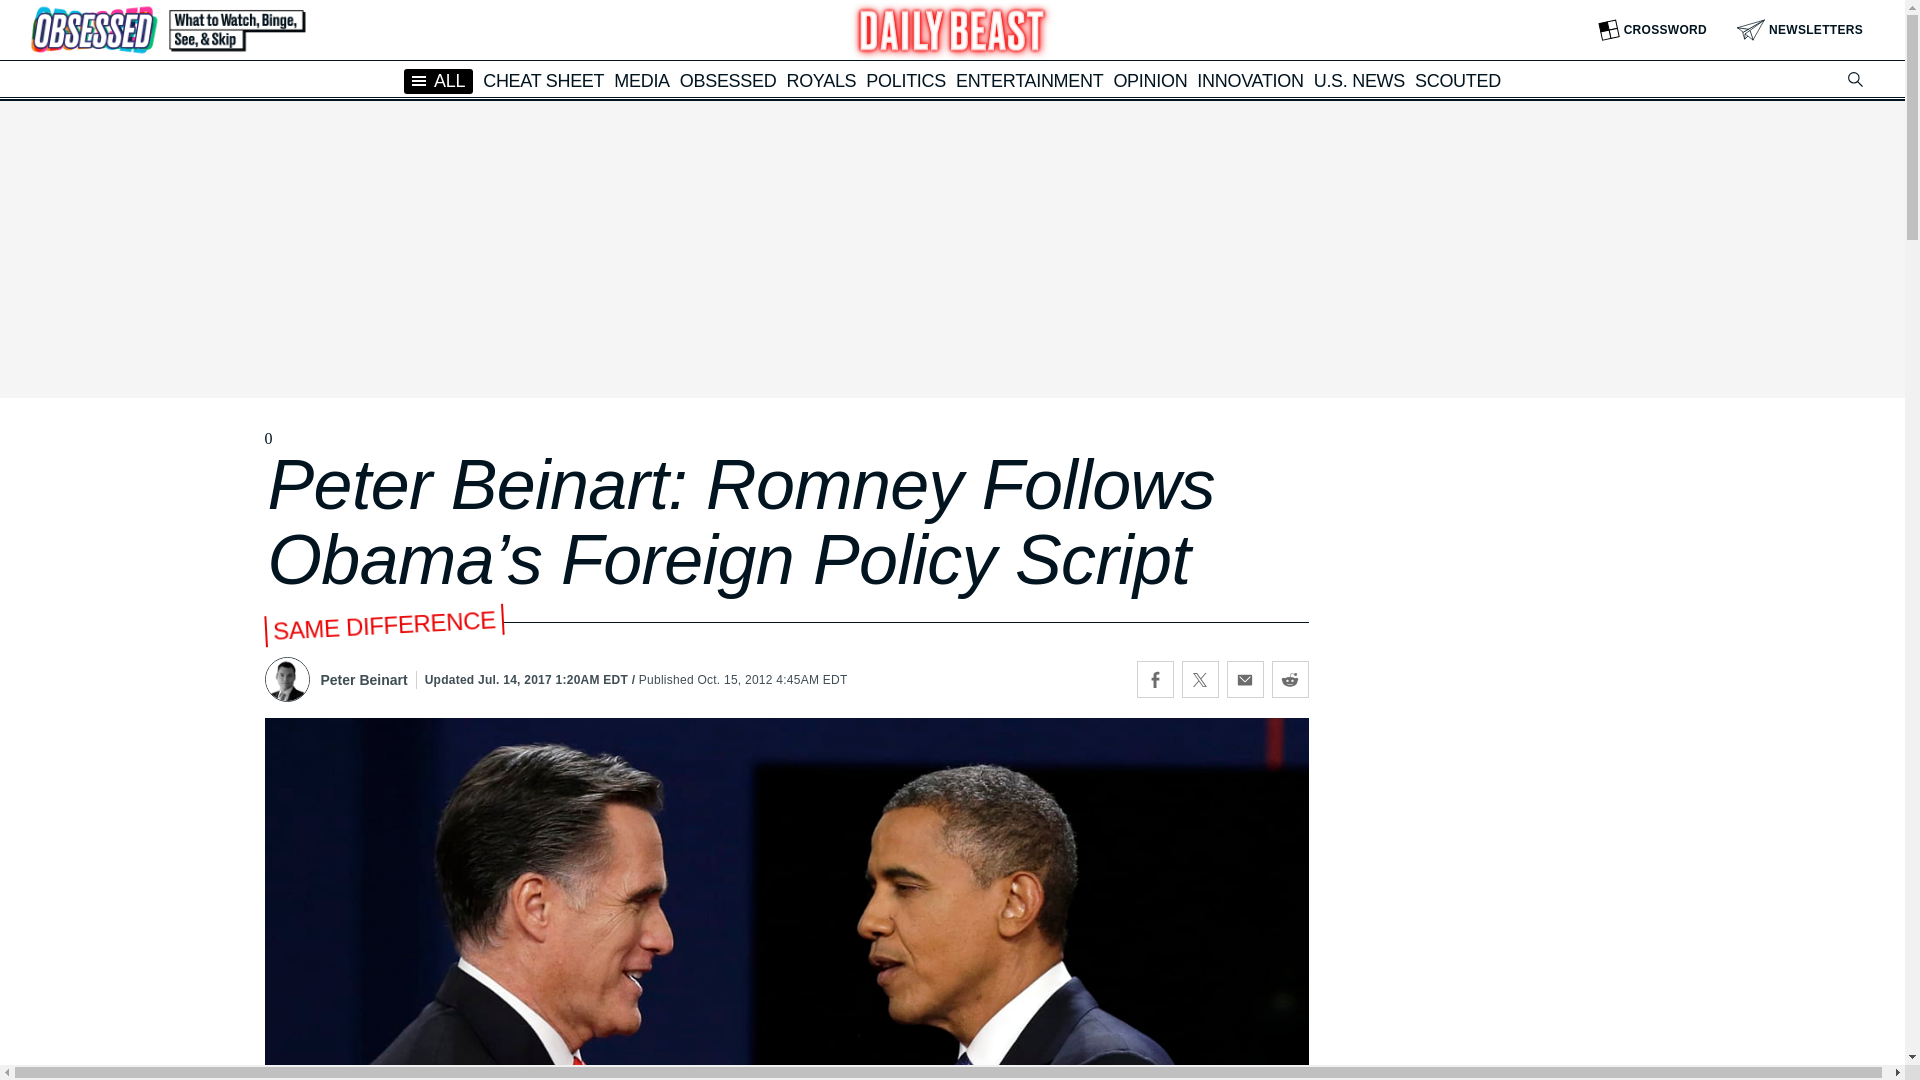 The width and height of the screenshot is (1920, 1080). Describe the element at coordinates (544, 80) in the screenshot. I see `CHEAT SHEET` at that location.